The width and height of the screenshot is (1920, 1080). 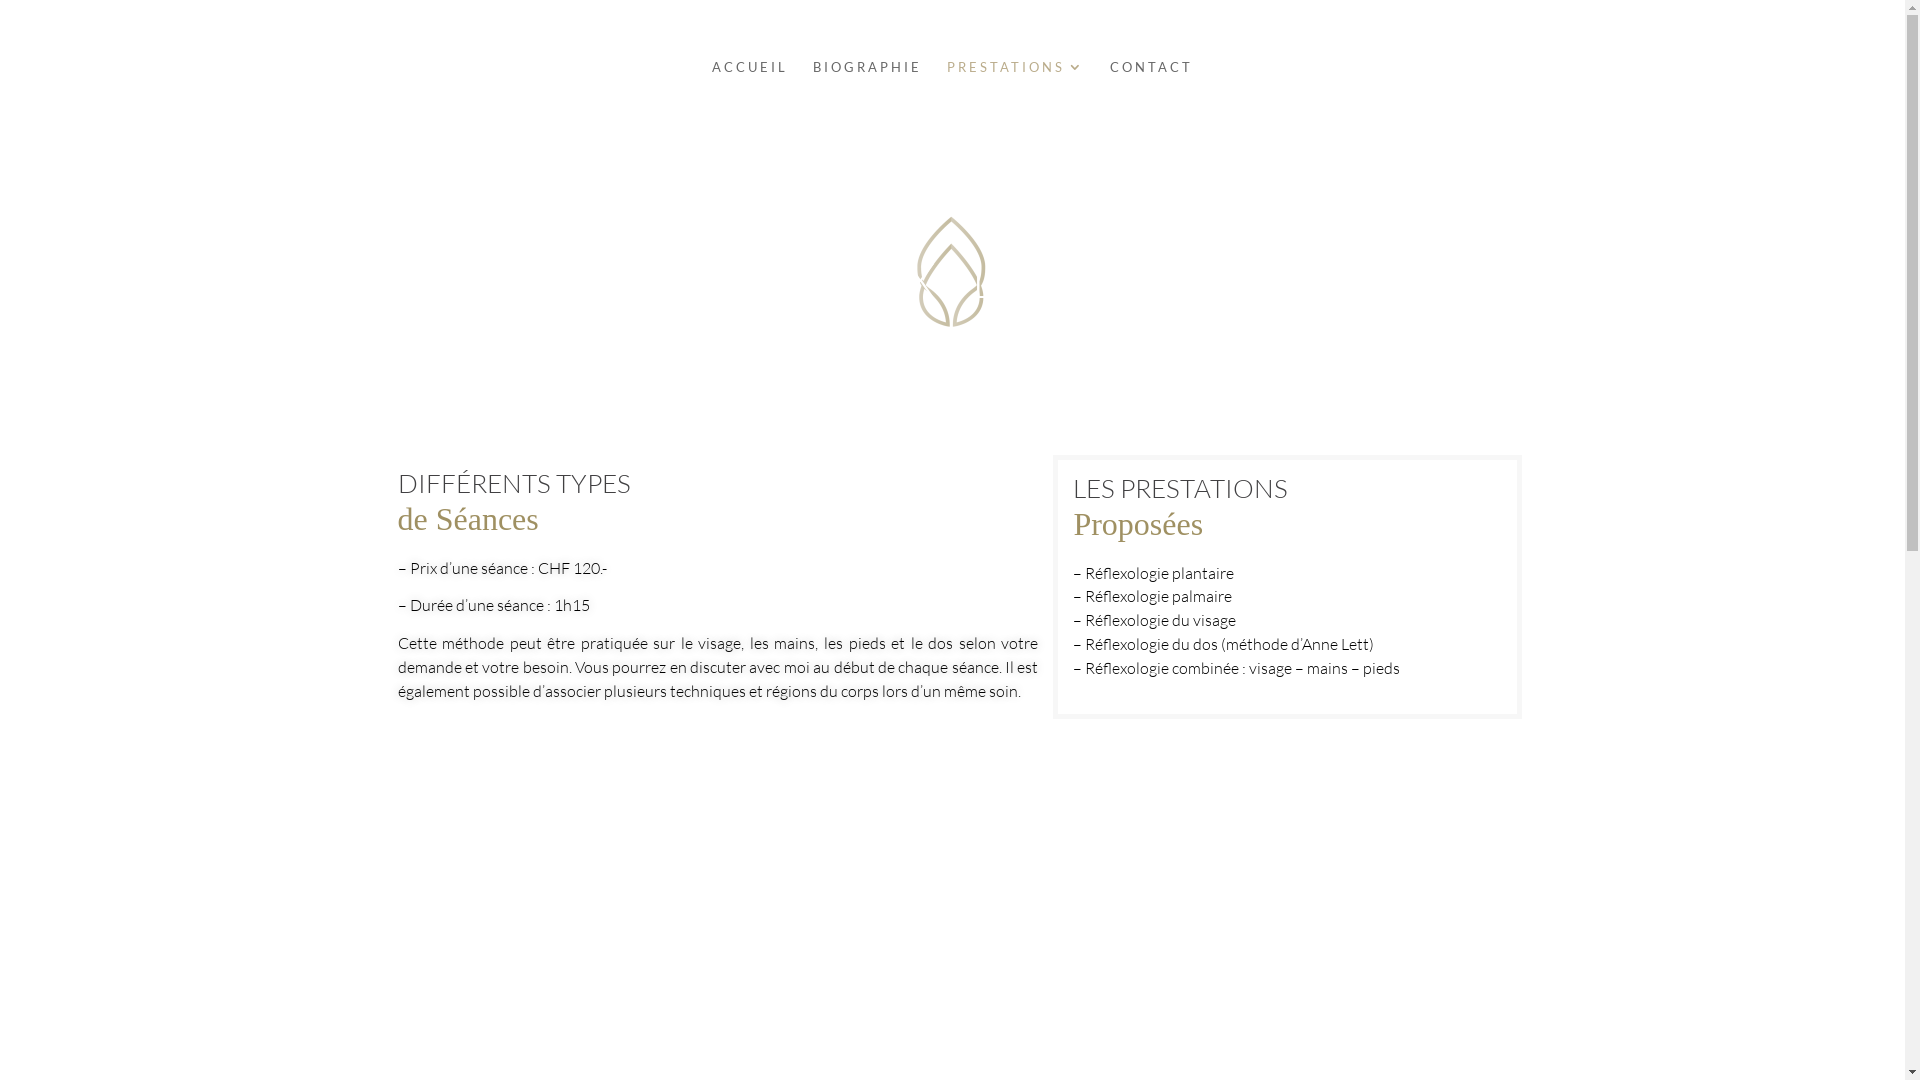 What do you see at coordinates (1152, 97) in the screenshot?
I see `CONTACT` at bounding box center [1152, 97].